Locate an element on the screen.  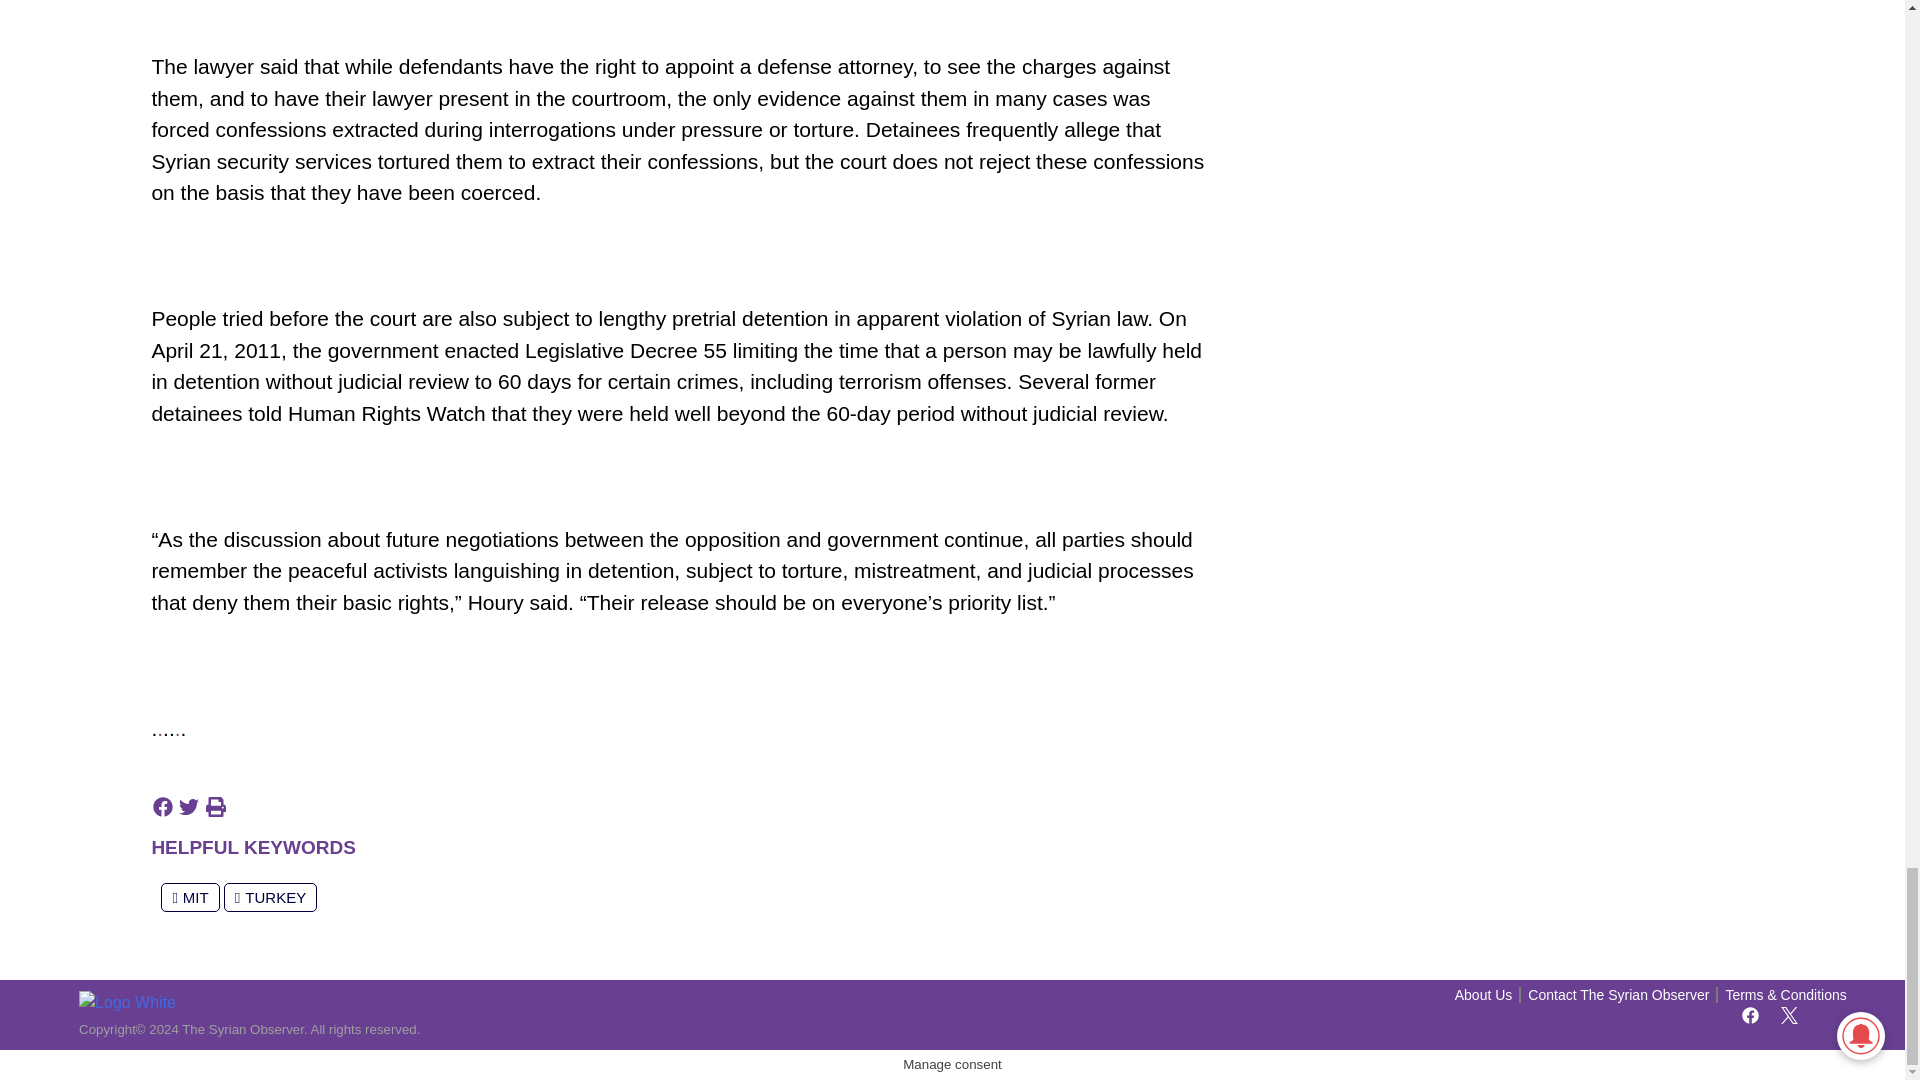
TURKEY is located at coordinates (270, 897).